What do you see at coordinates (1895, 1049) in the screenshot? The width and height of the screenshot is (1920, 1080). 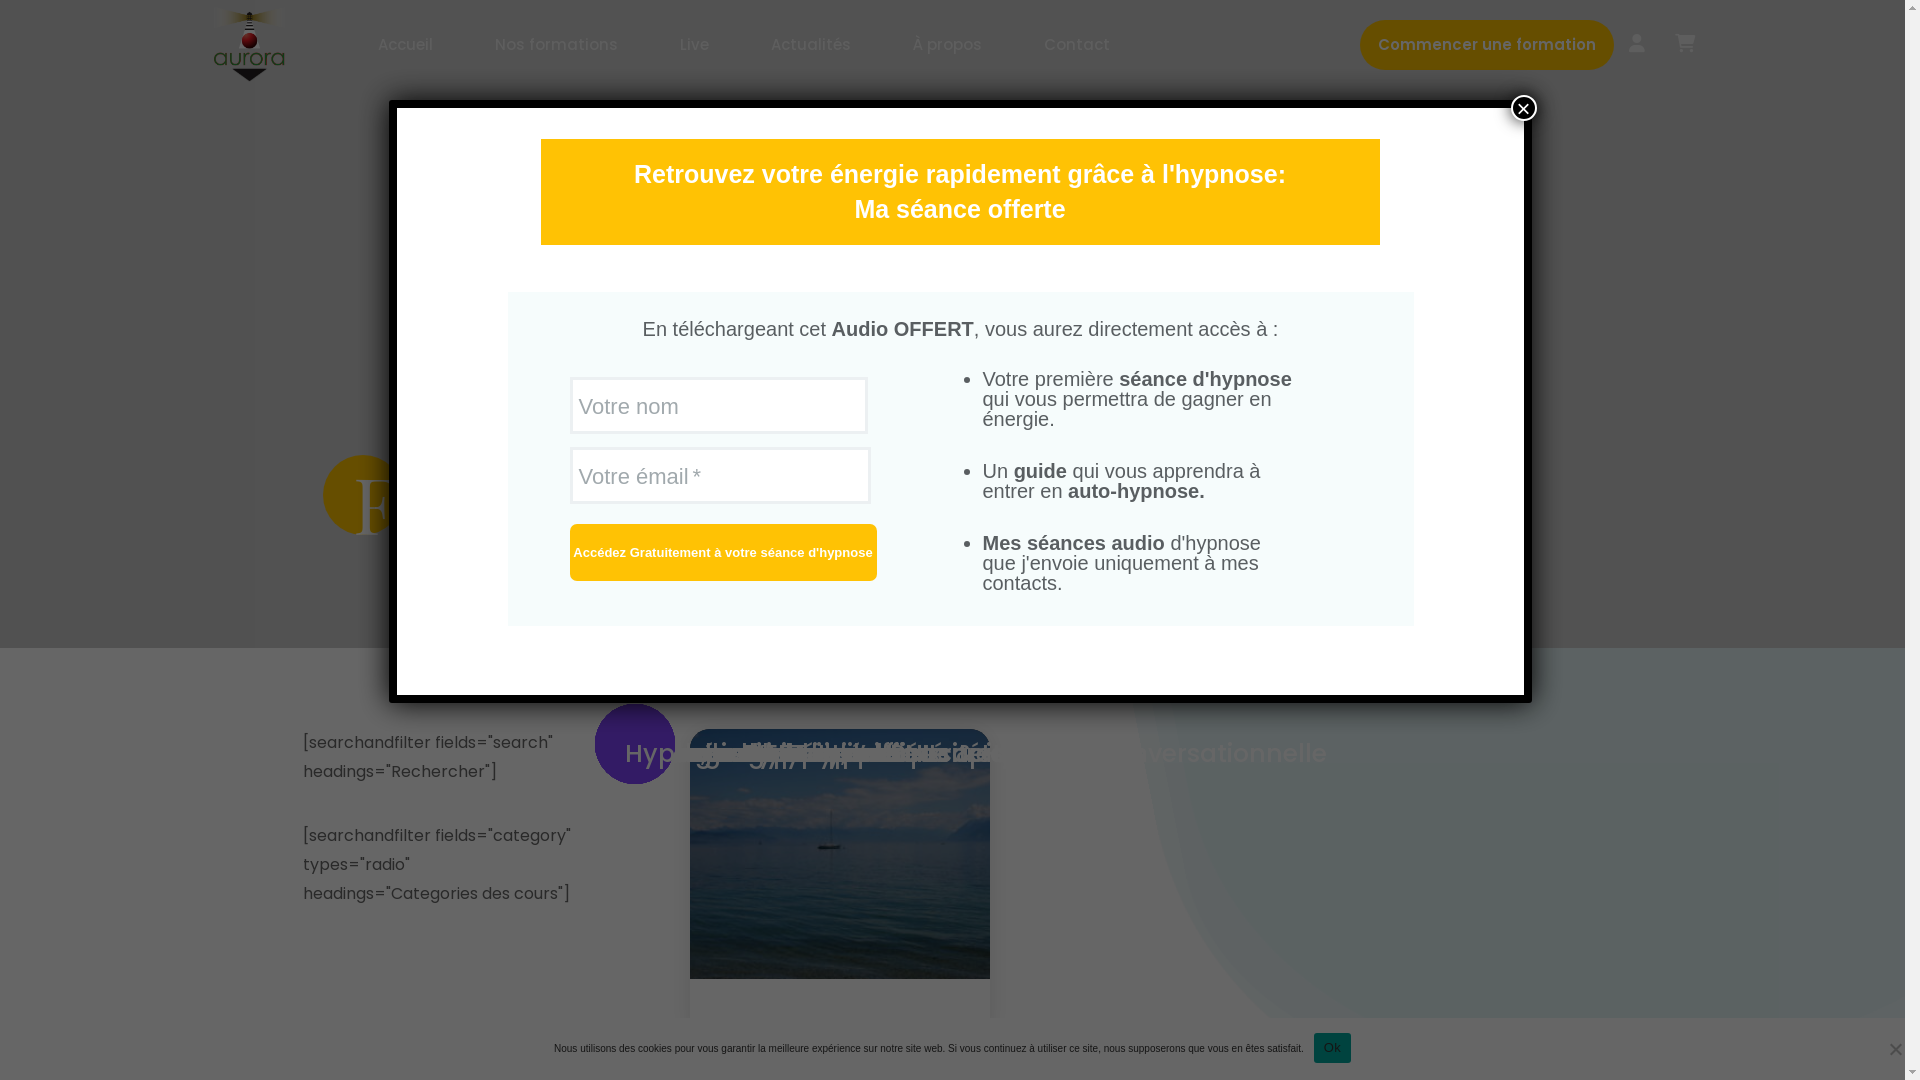 I see `Non` at bounding box center [1895, 1049].